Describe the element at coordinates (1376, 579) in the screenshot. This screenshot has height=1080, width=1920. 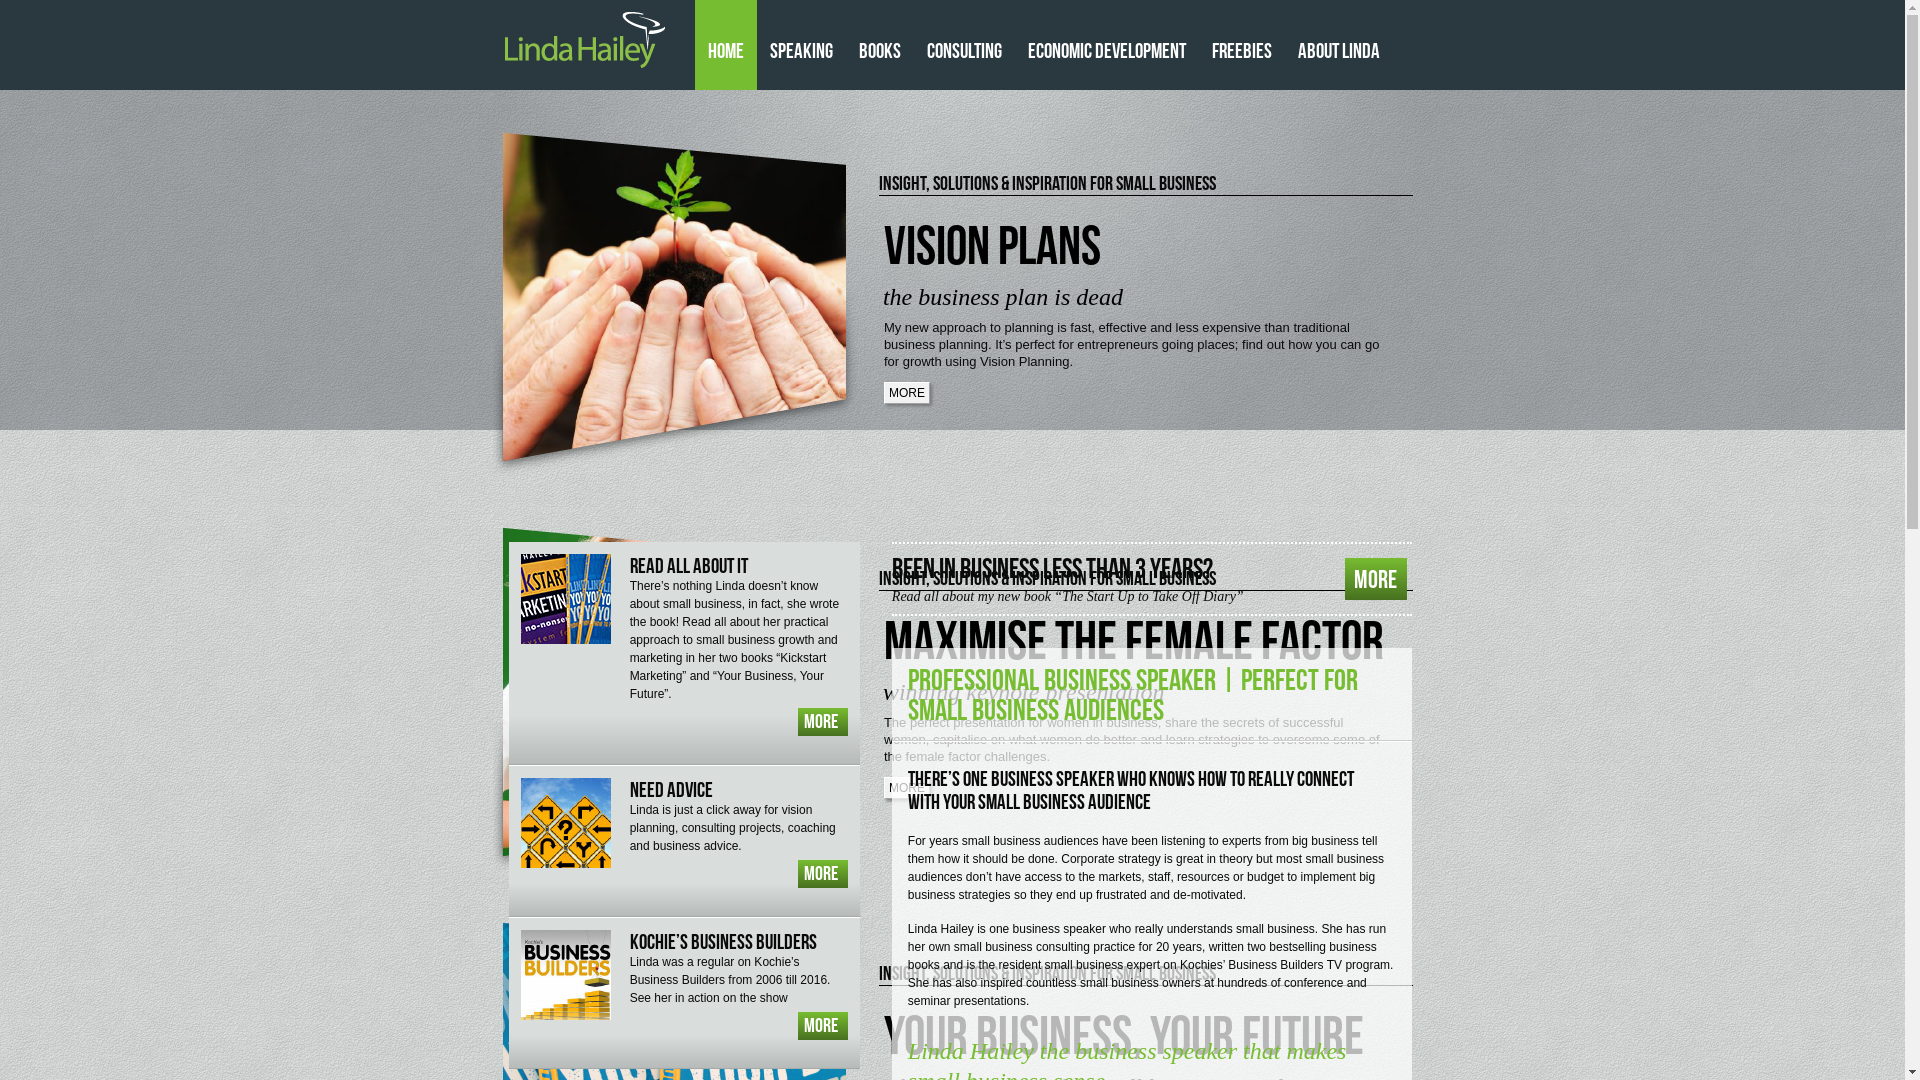
I see `MORE` at that location.